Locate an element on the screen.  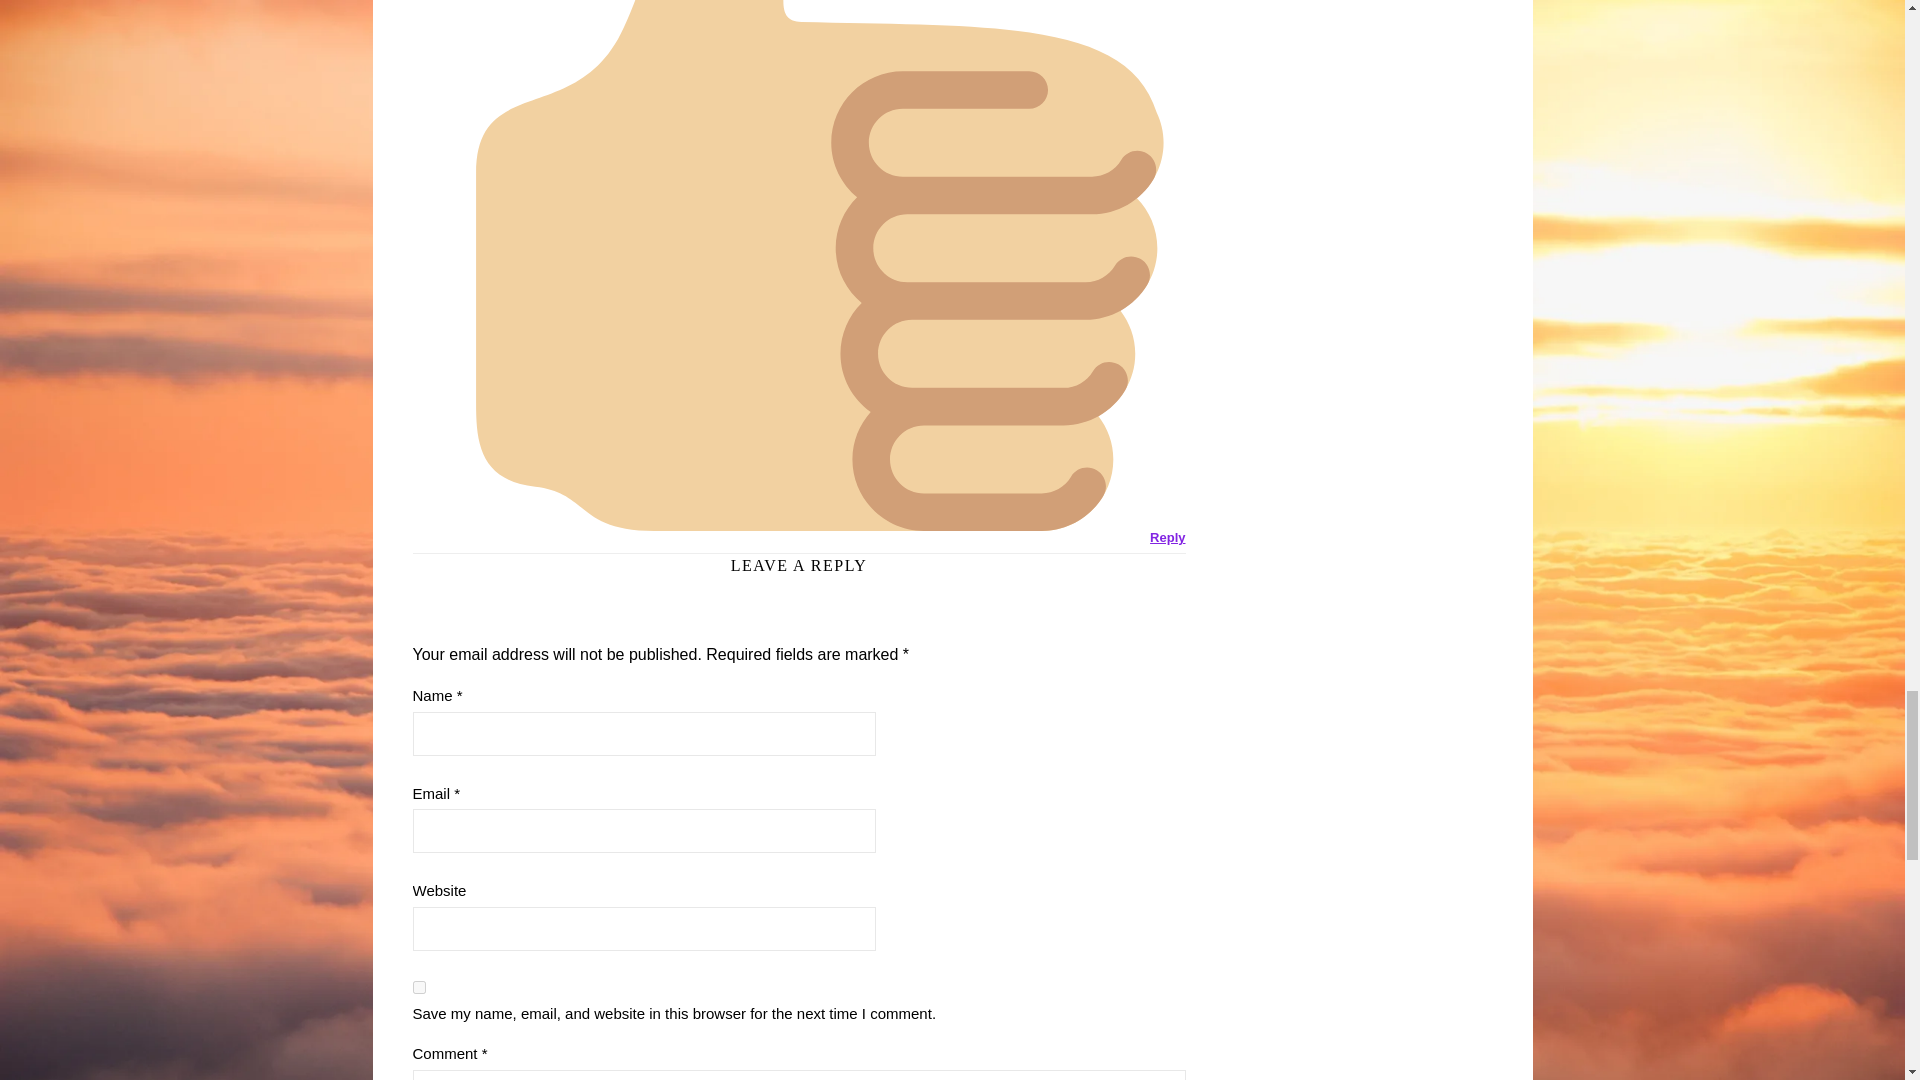
yes is located at coordinates (418, 986).